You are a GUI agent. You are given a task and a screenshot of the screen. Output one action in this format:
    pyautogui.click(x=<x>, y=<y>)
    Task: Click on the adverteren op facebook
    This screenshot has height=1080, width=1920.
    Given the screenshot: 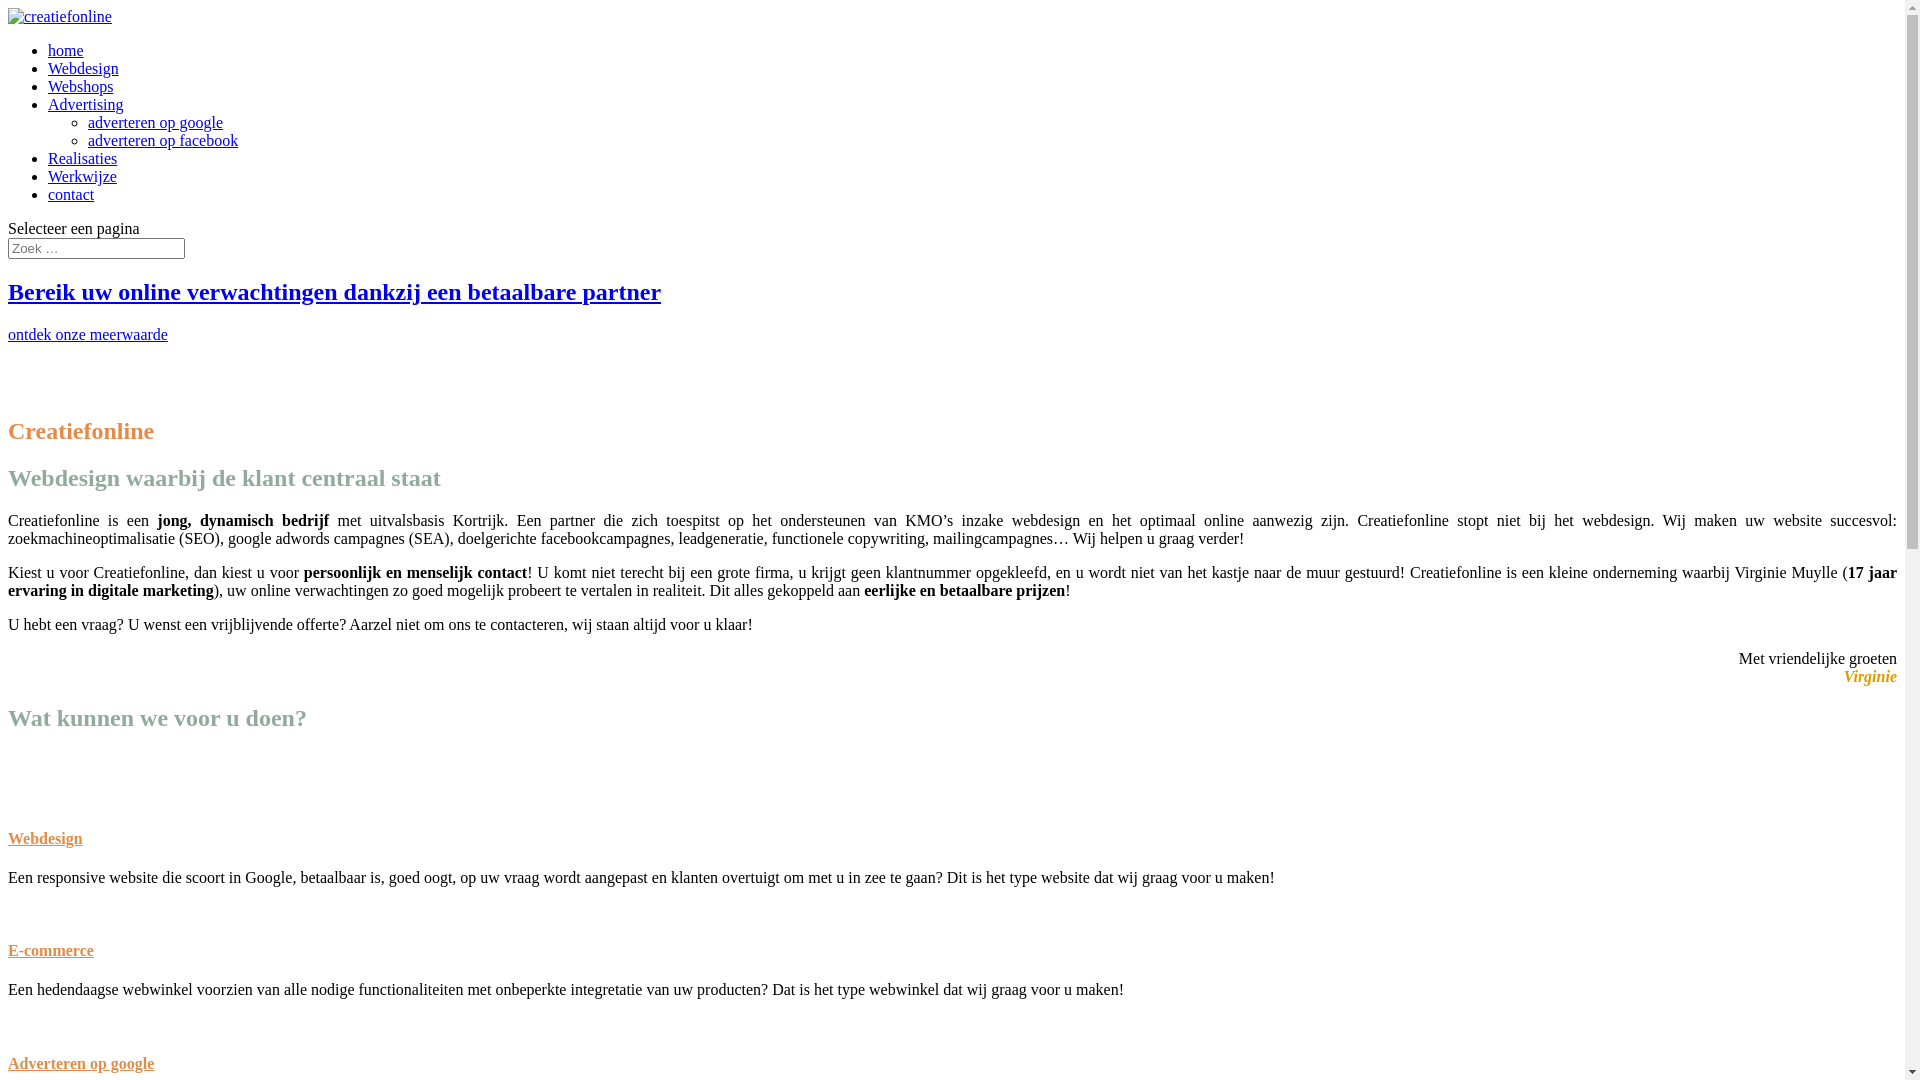 What is the action you would take?
    pyautogui.click(x=163, y=140)
    